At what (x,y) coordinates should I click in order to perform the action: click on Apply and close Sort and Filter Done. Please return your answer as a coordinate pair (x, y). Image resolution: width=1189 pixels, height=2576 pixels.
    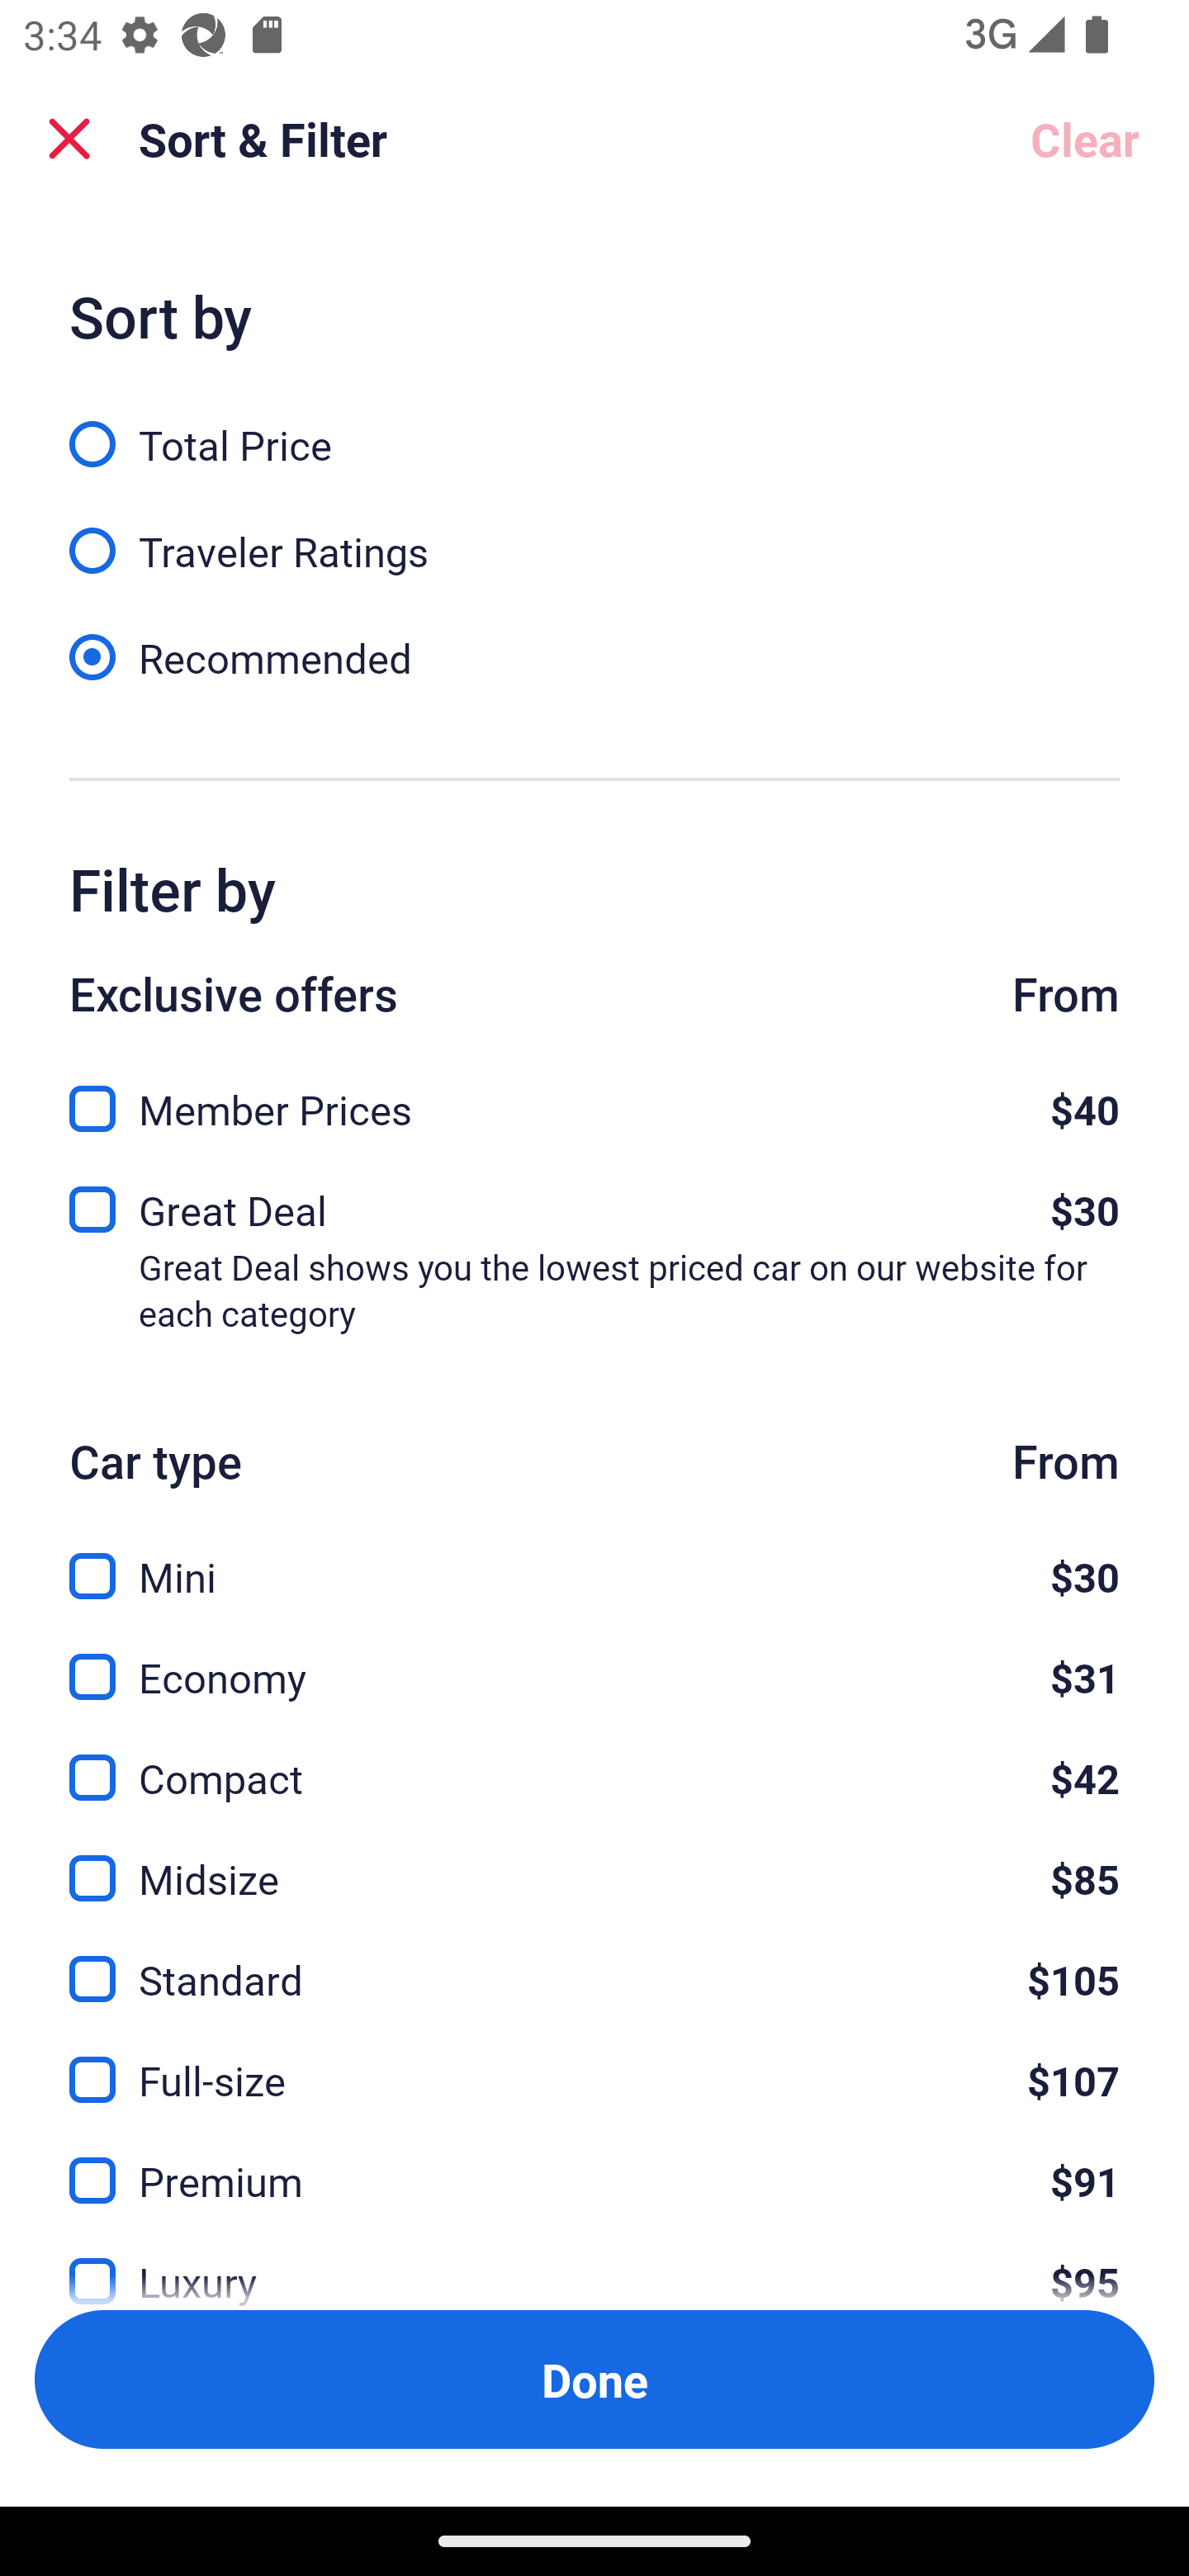
    Looking at the image, I should click on (594, 2379).